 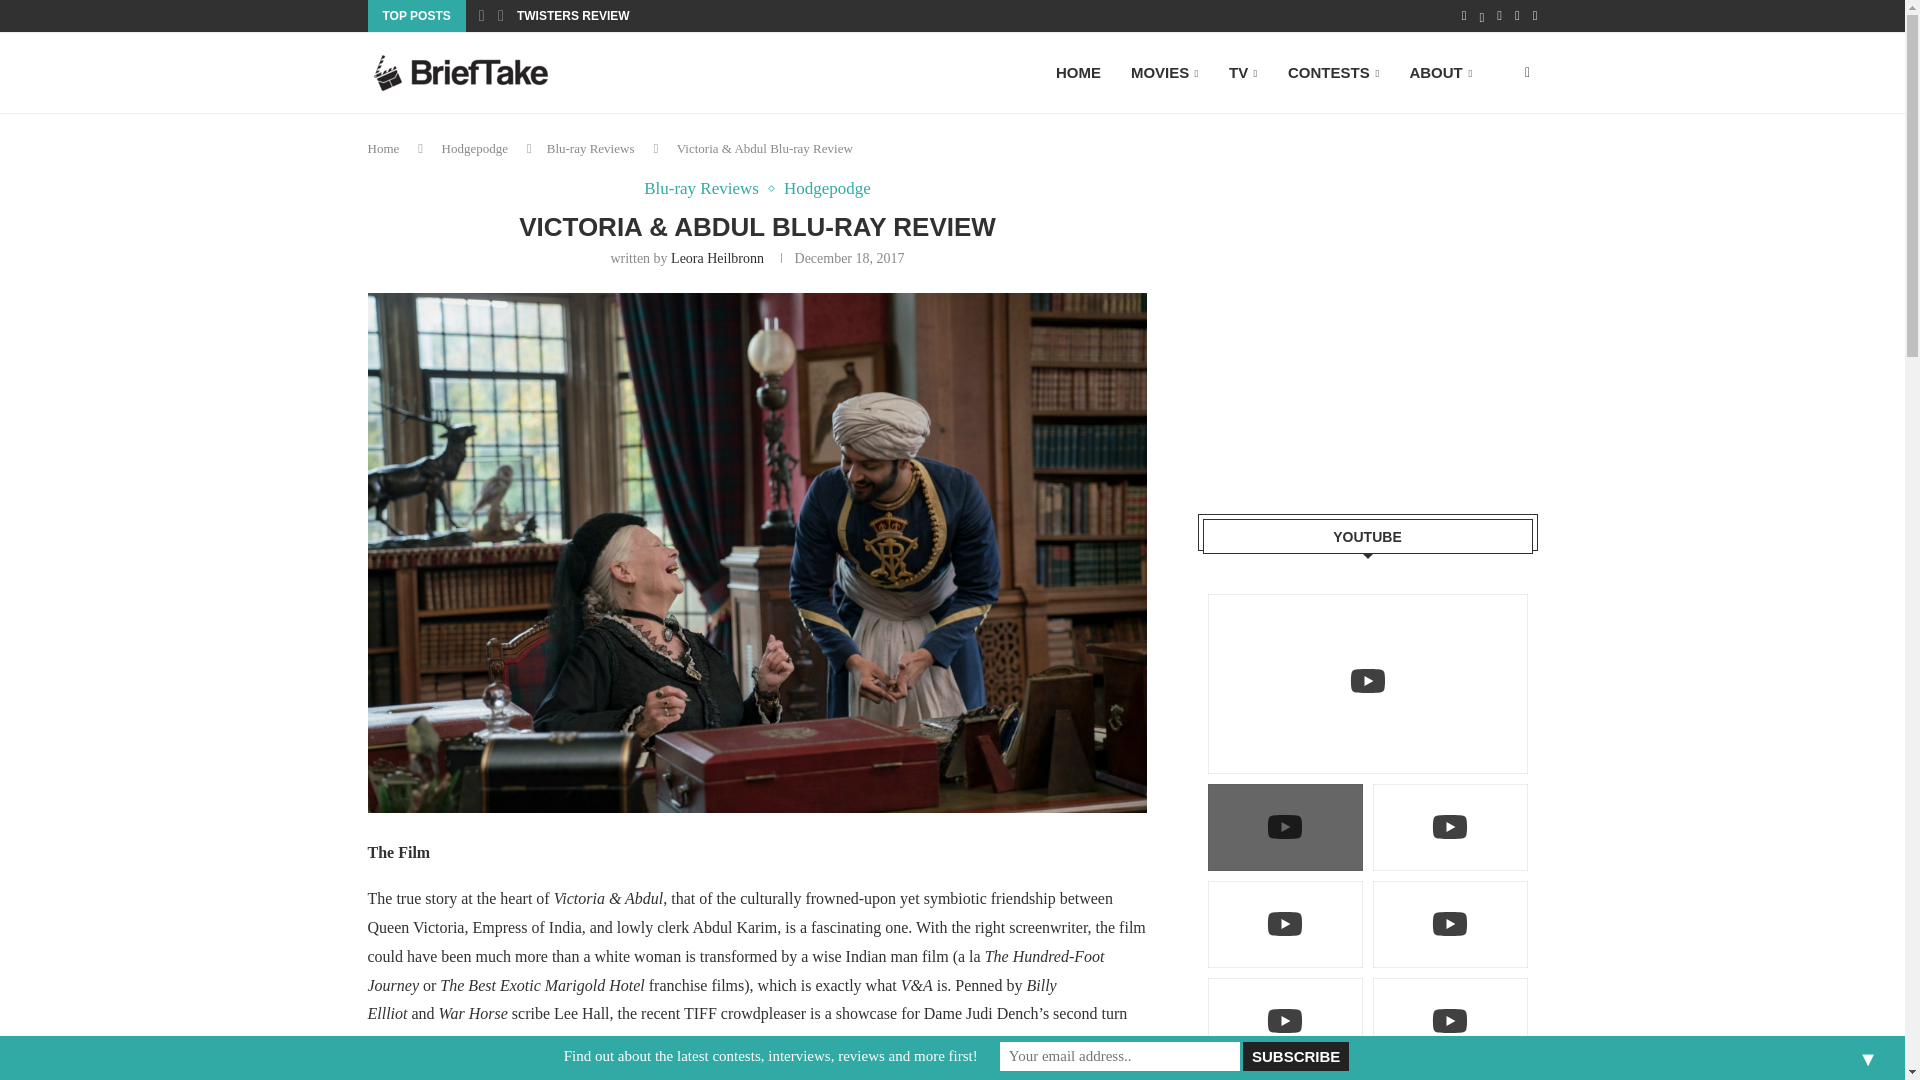 I want to click on Blu-ray Reviews, so click(x=706, y=188).